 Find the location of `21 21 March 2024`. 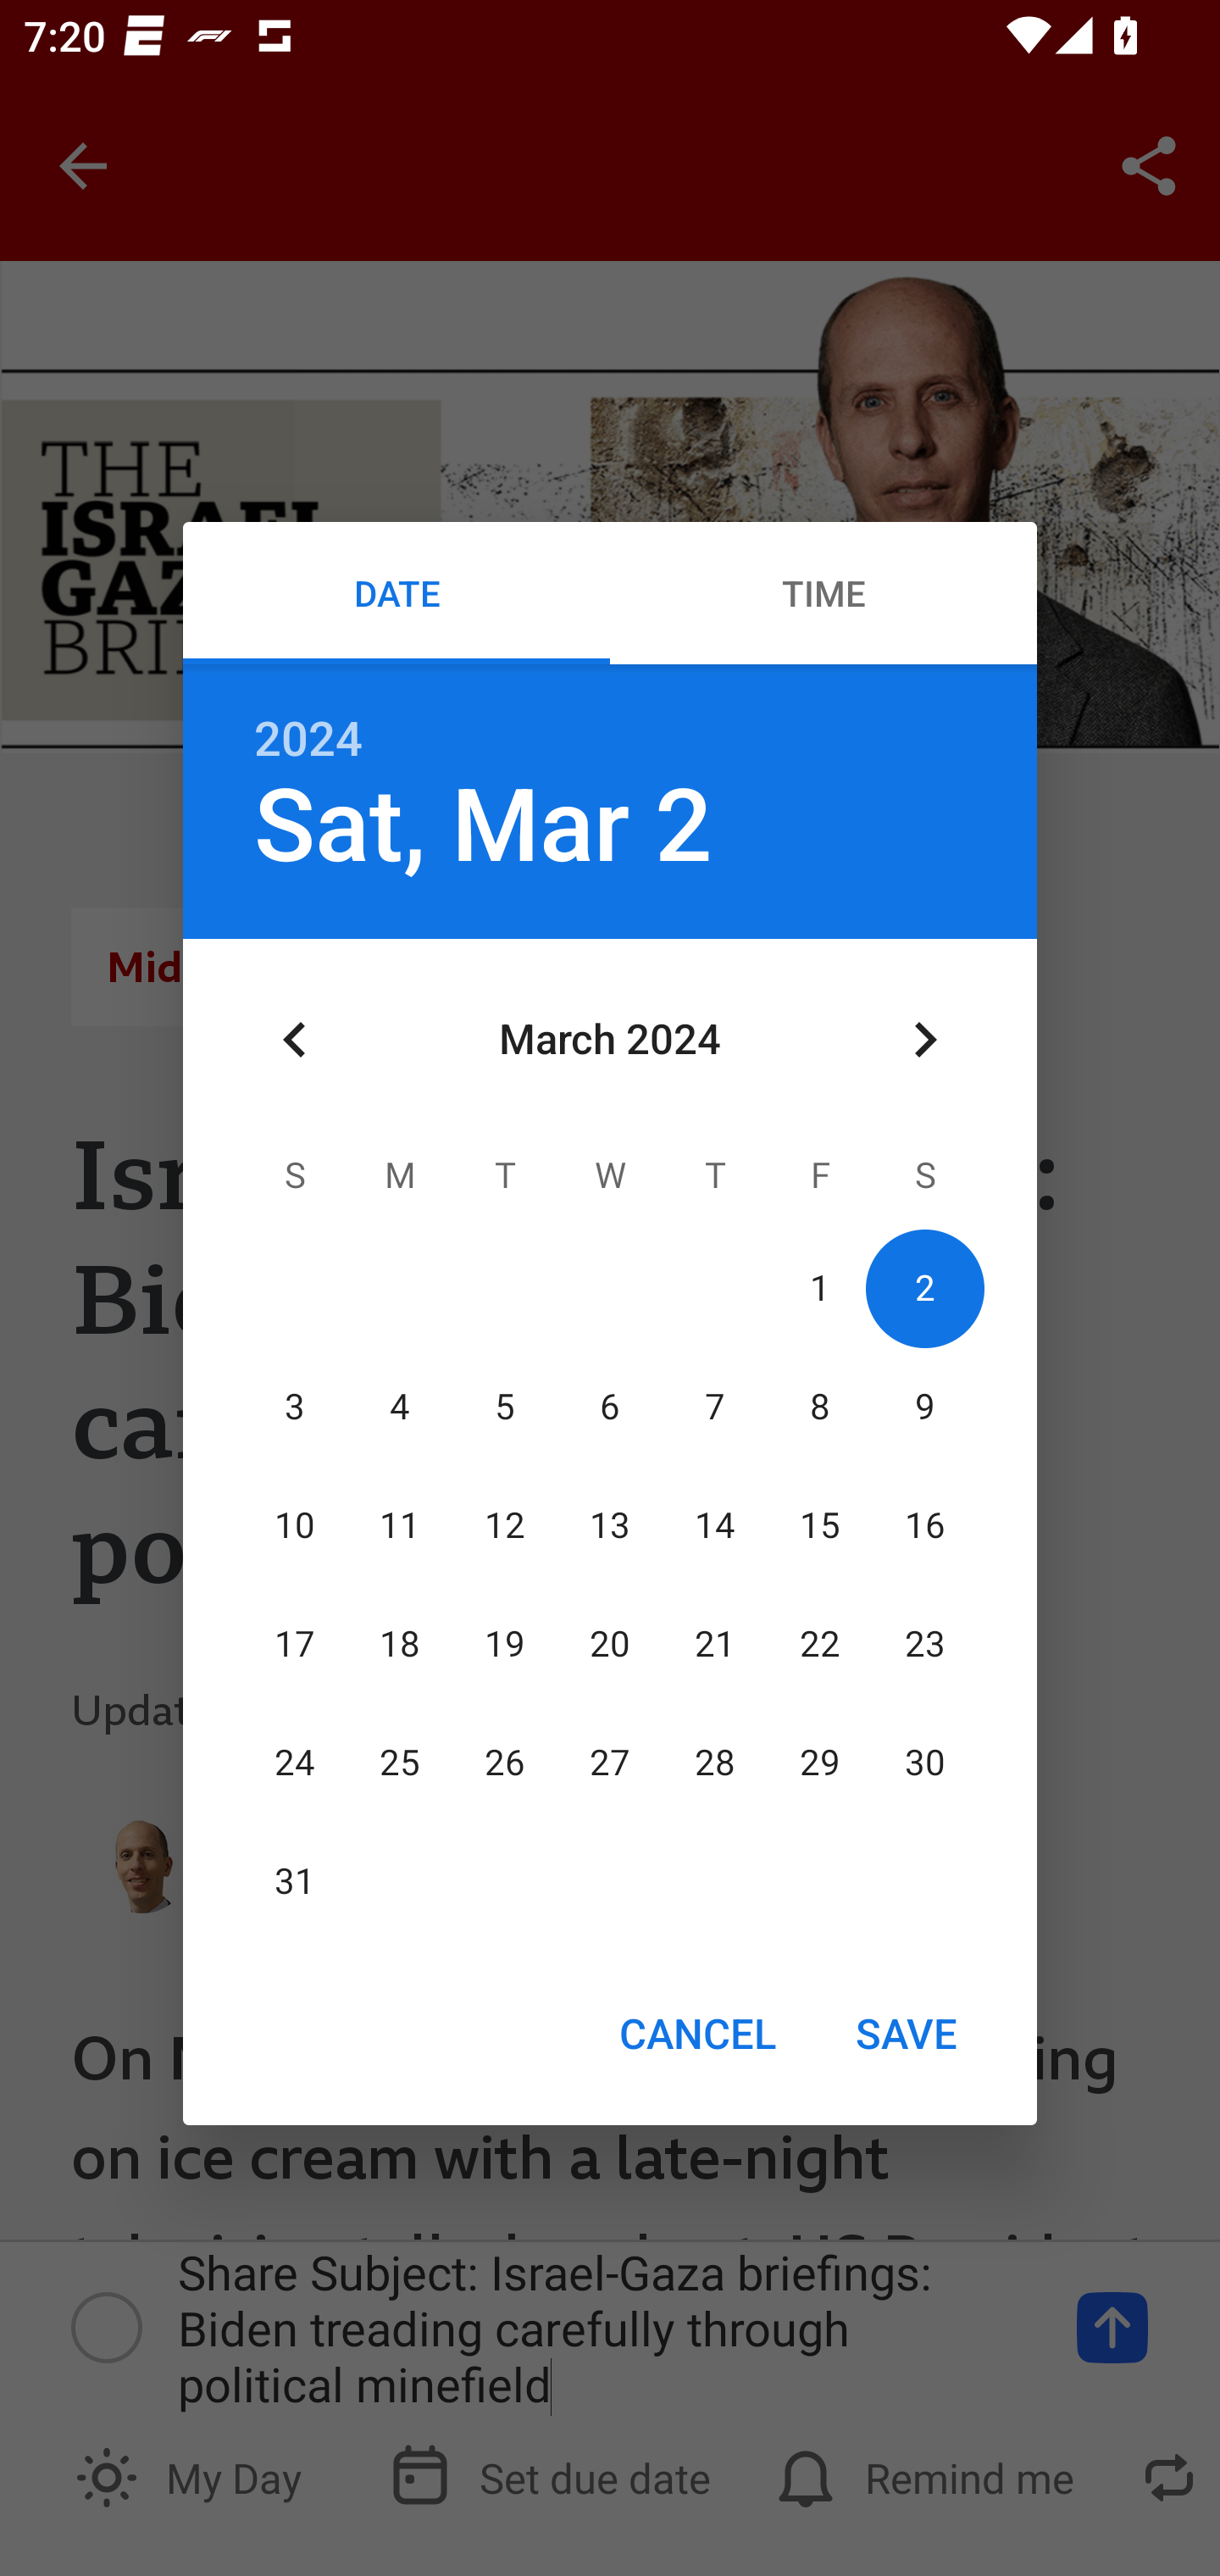

21 21 March 2024 is located at coordinates (714, 1644).